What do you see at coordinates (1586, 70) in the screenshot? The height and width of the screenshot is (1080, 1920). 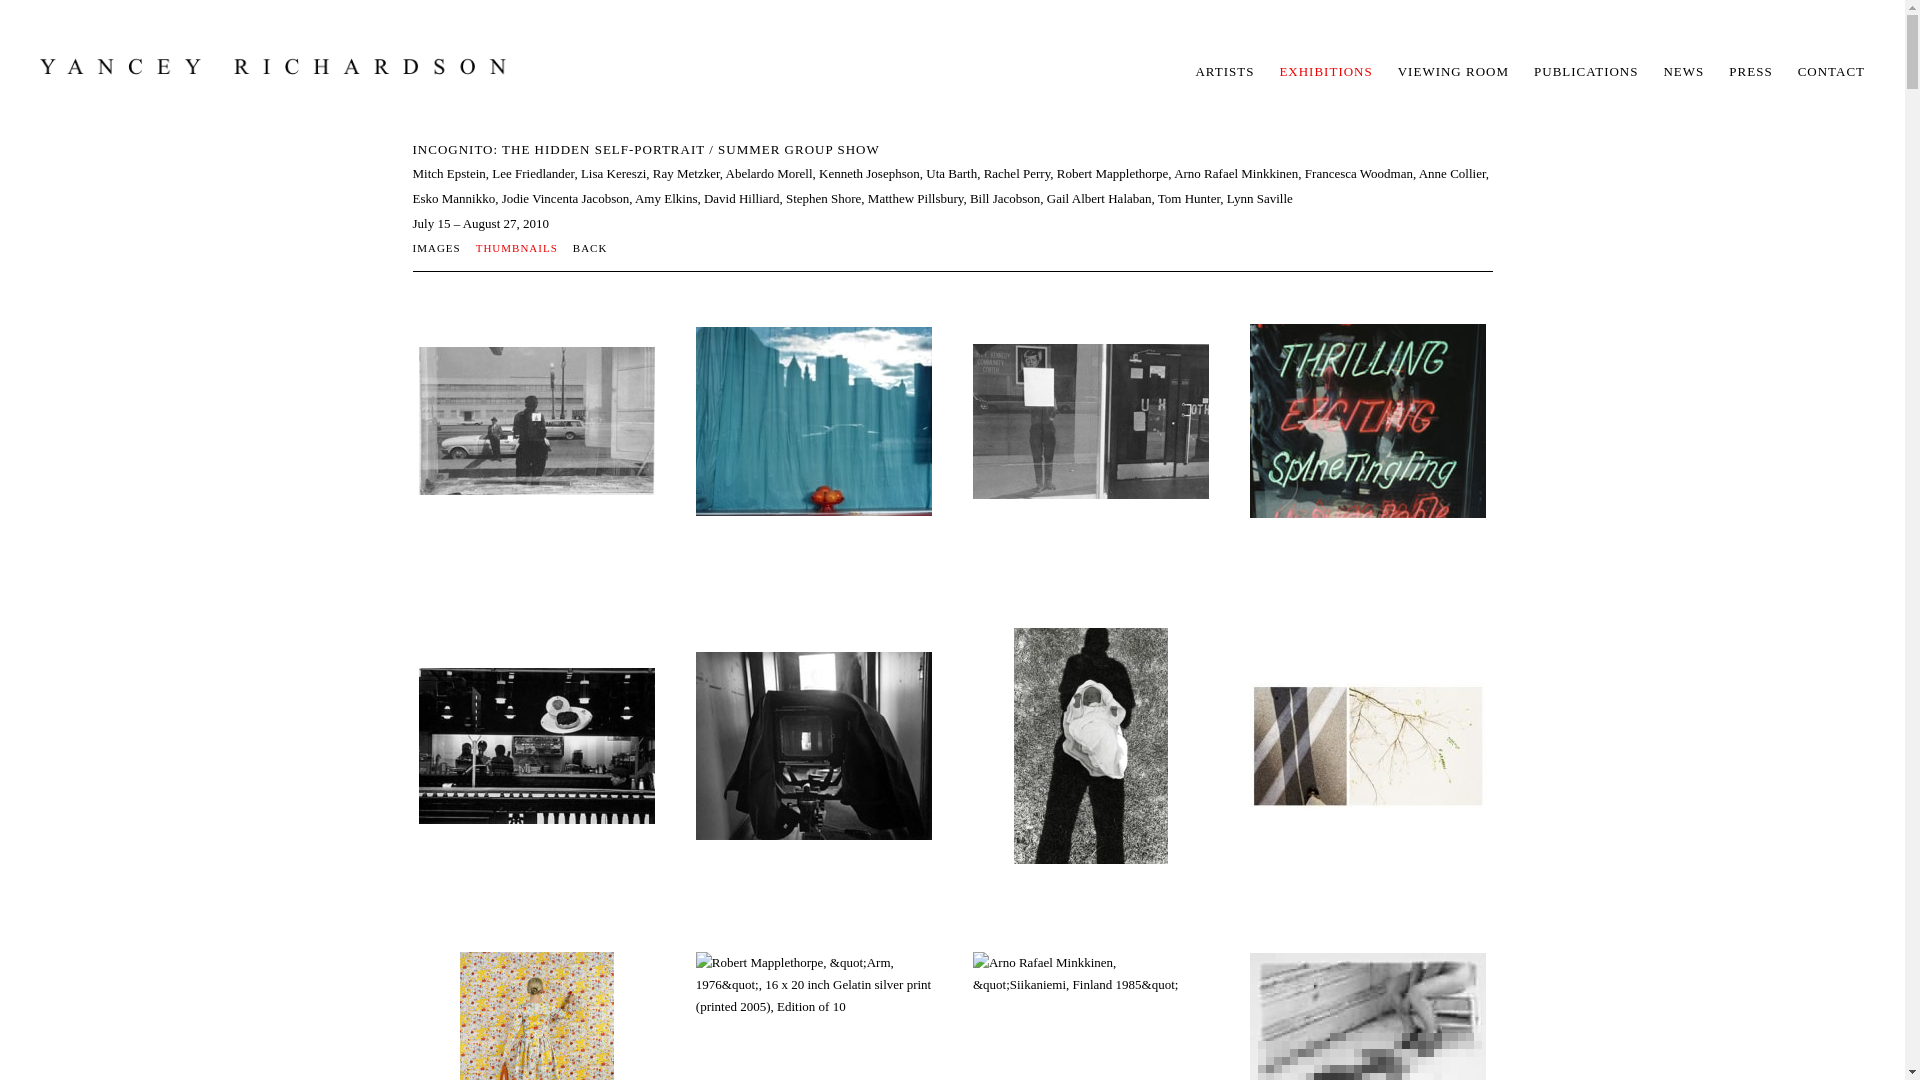 I see `PUBLICATIONS` at bounding box center [1586, 70].